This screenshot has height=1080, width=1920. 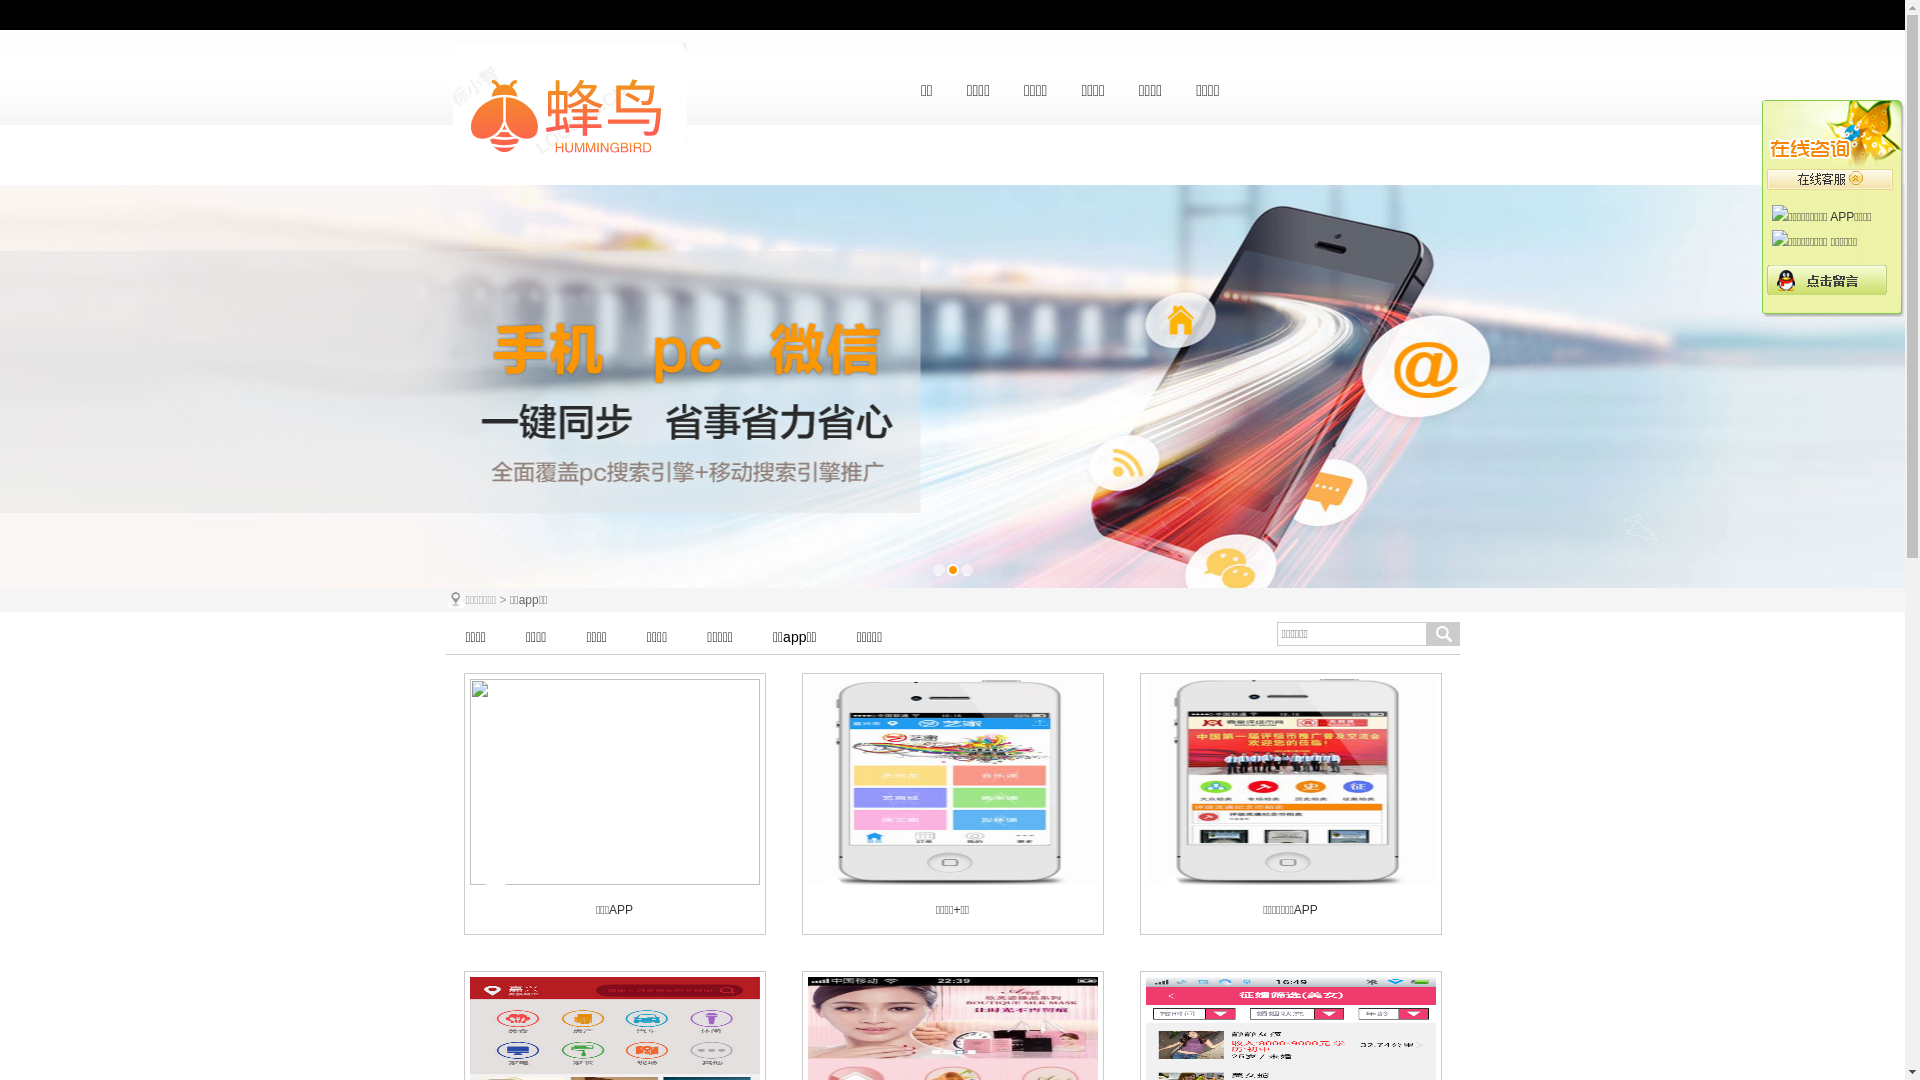 I want to click on      , so click(x=1371, y=91).